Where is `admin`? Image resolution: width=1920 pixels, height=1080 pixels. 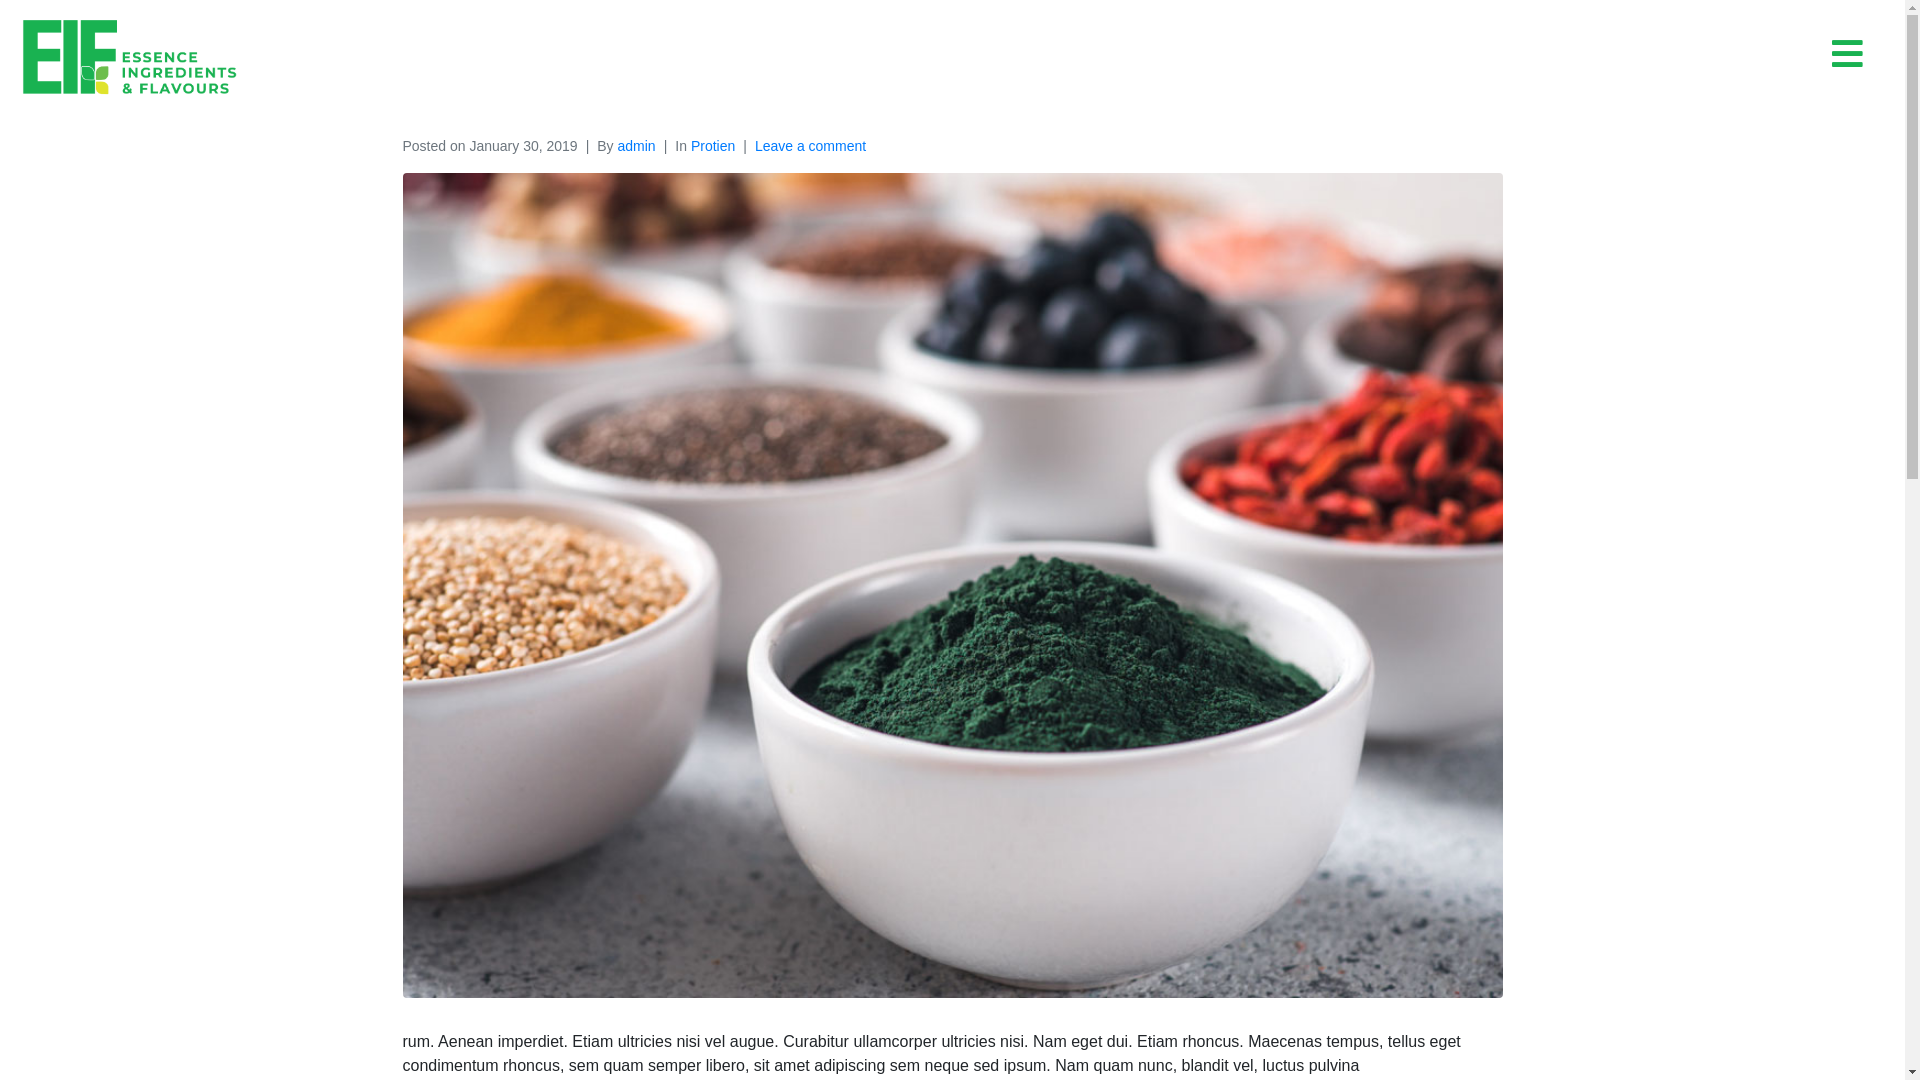 admin is located at coordinates (637, 146).